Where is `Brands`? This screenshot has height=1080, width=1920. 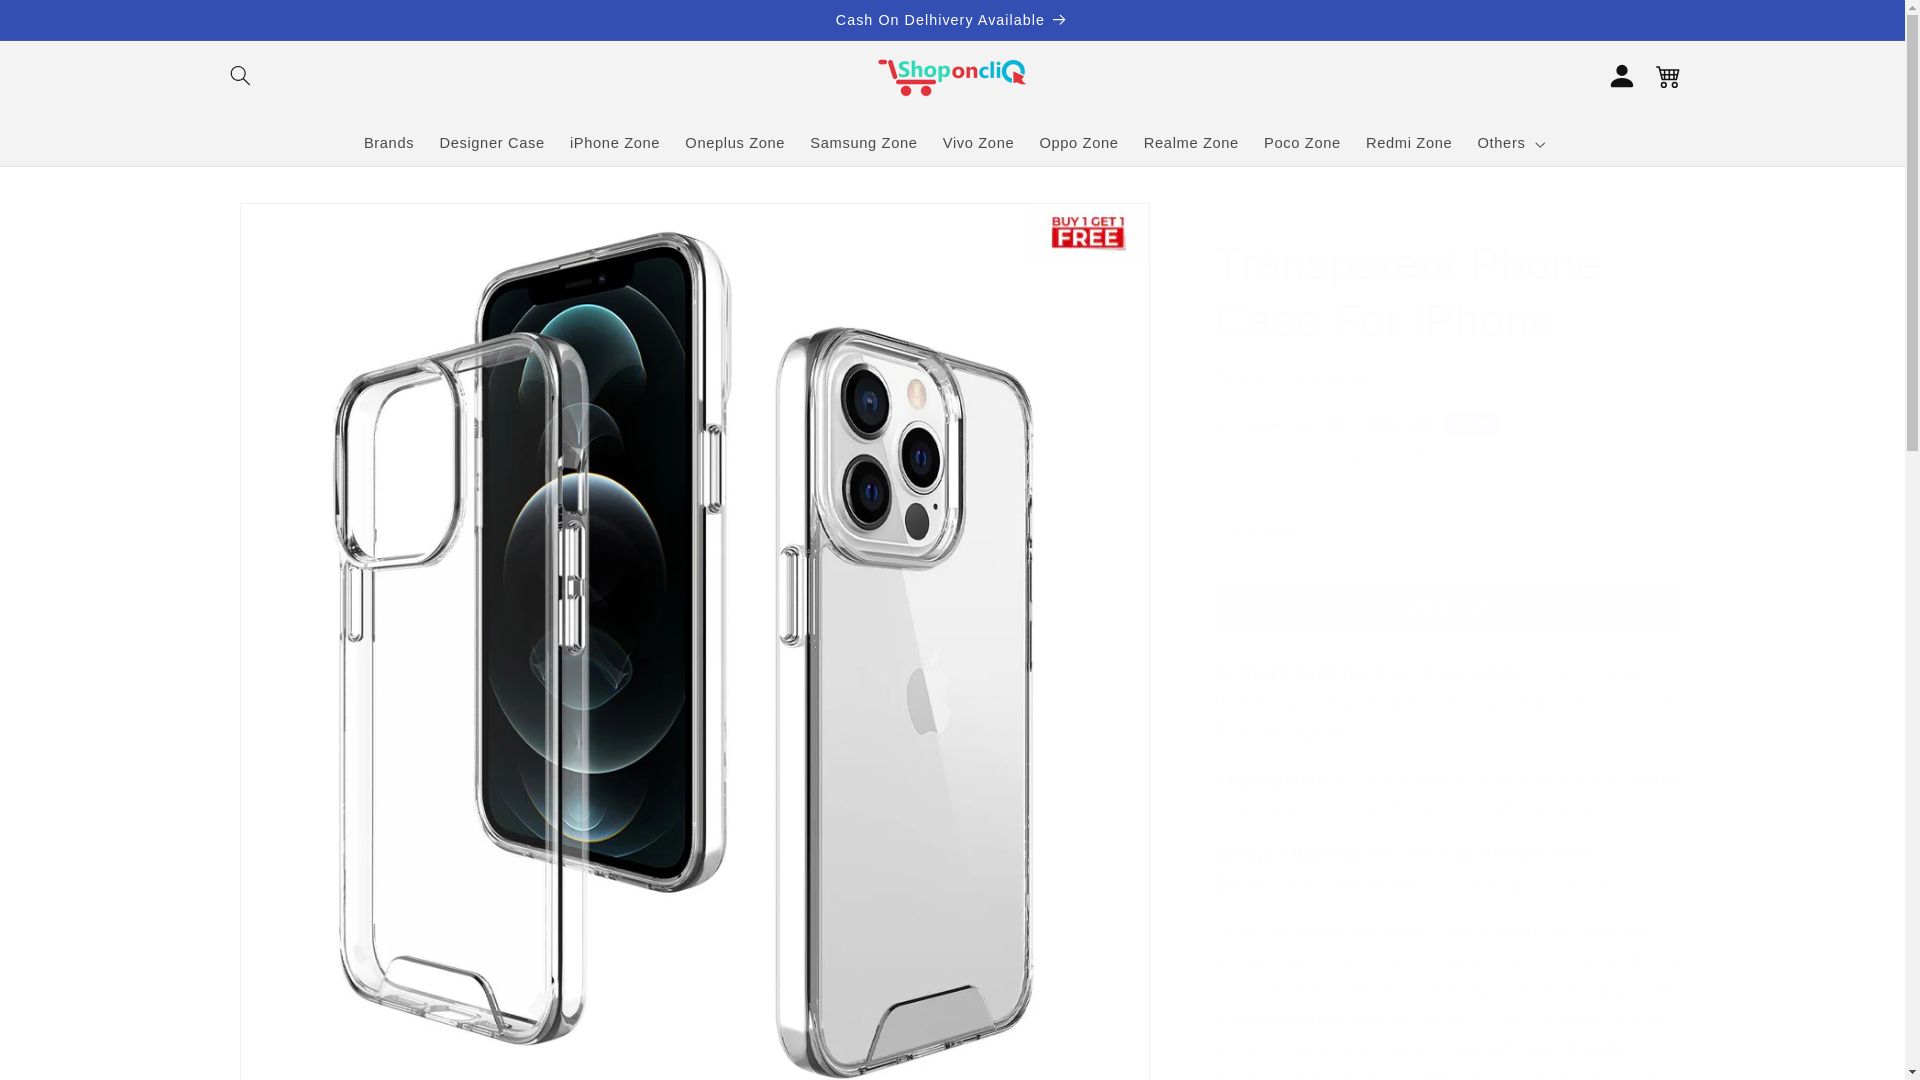
Brands is located at coordinates (388, 144).